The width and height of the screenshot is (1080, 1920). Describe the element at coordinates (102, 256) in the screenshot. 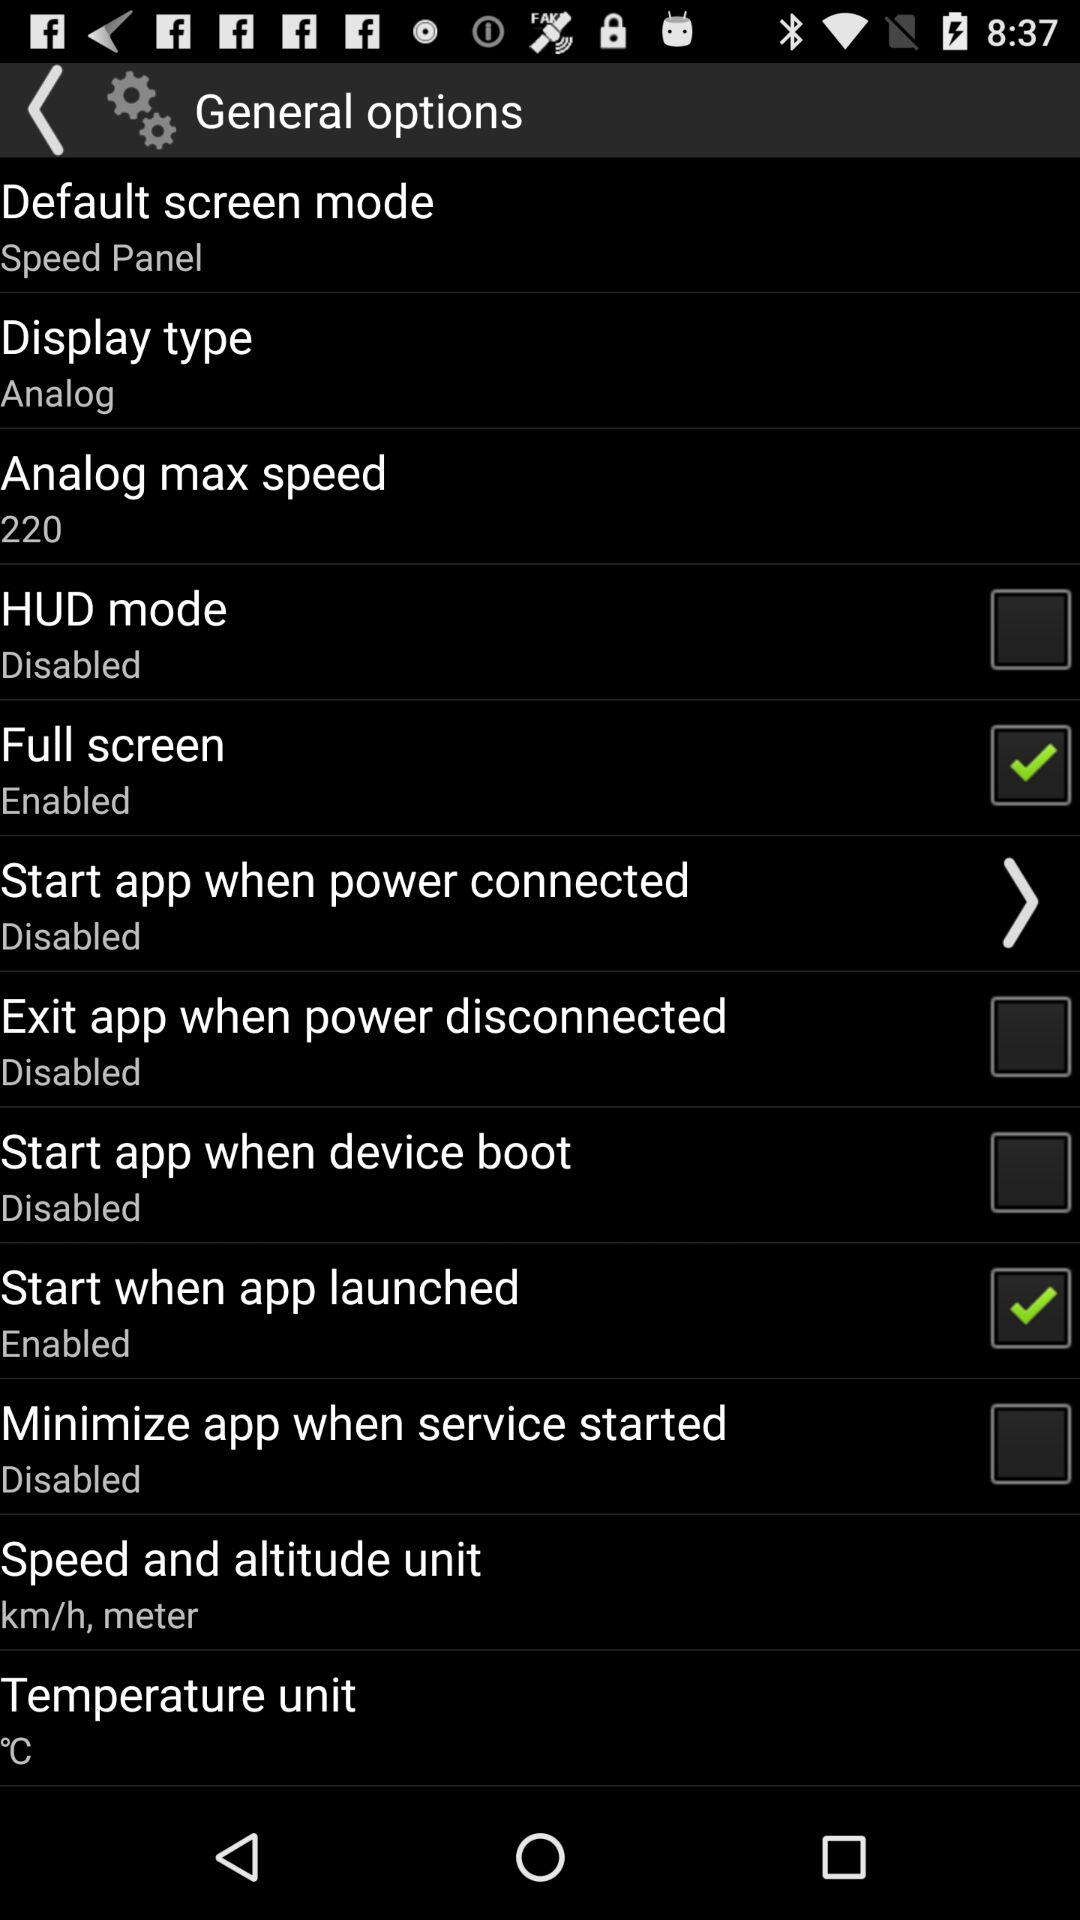

I see `turn on icon below default screen mode` at that location.